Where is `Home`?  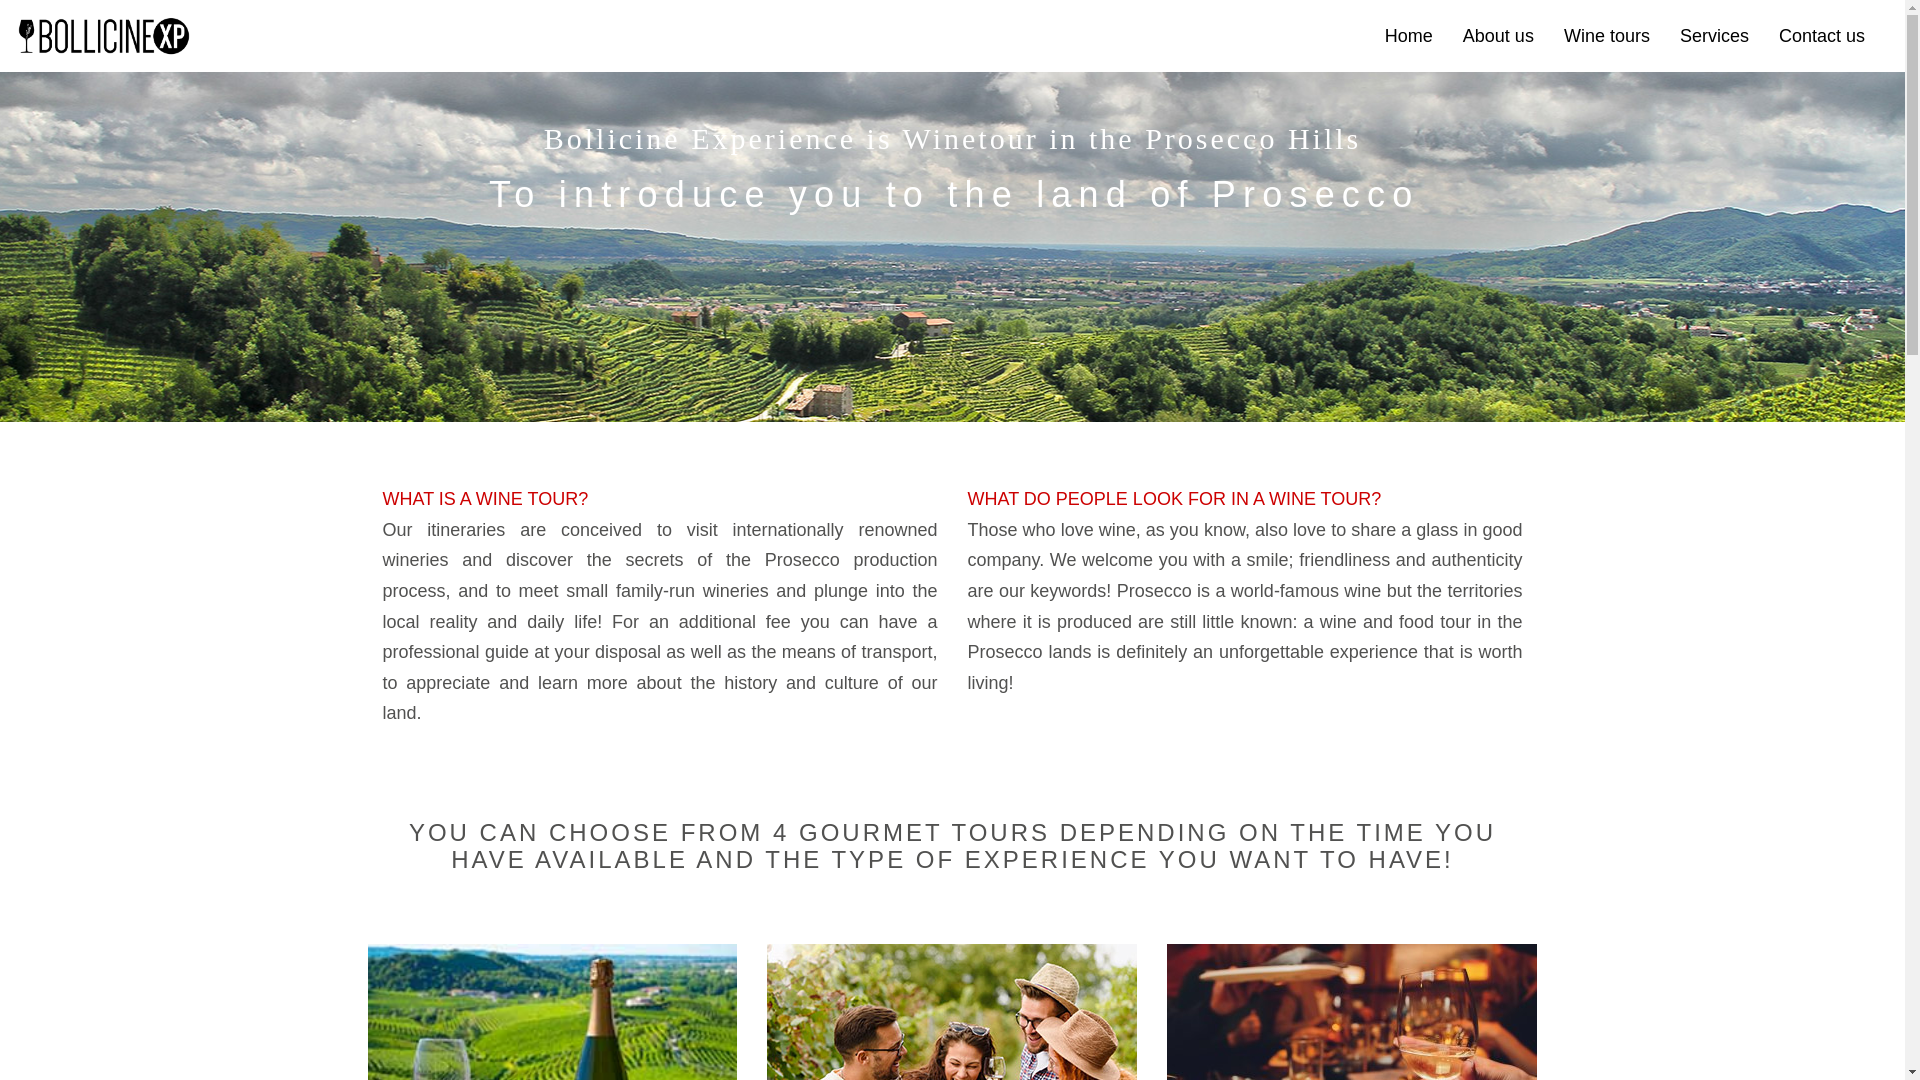 Home is located at coordinates (1408, 36).